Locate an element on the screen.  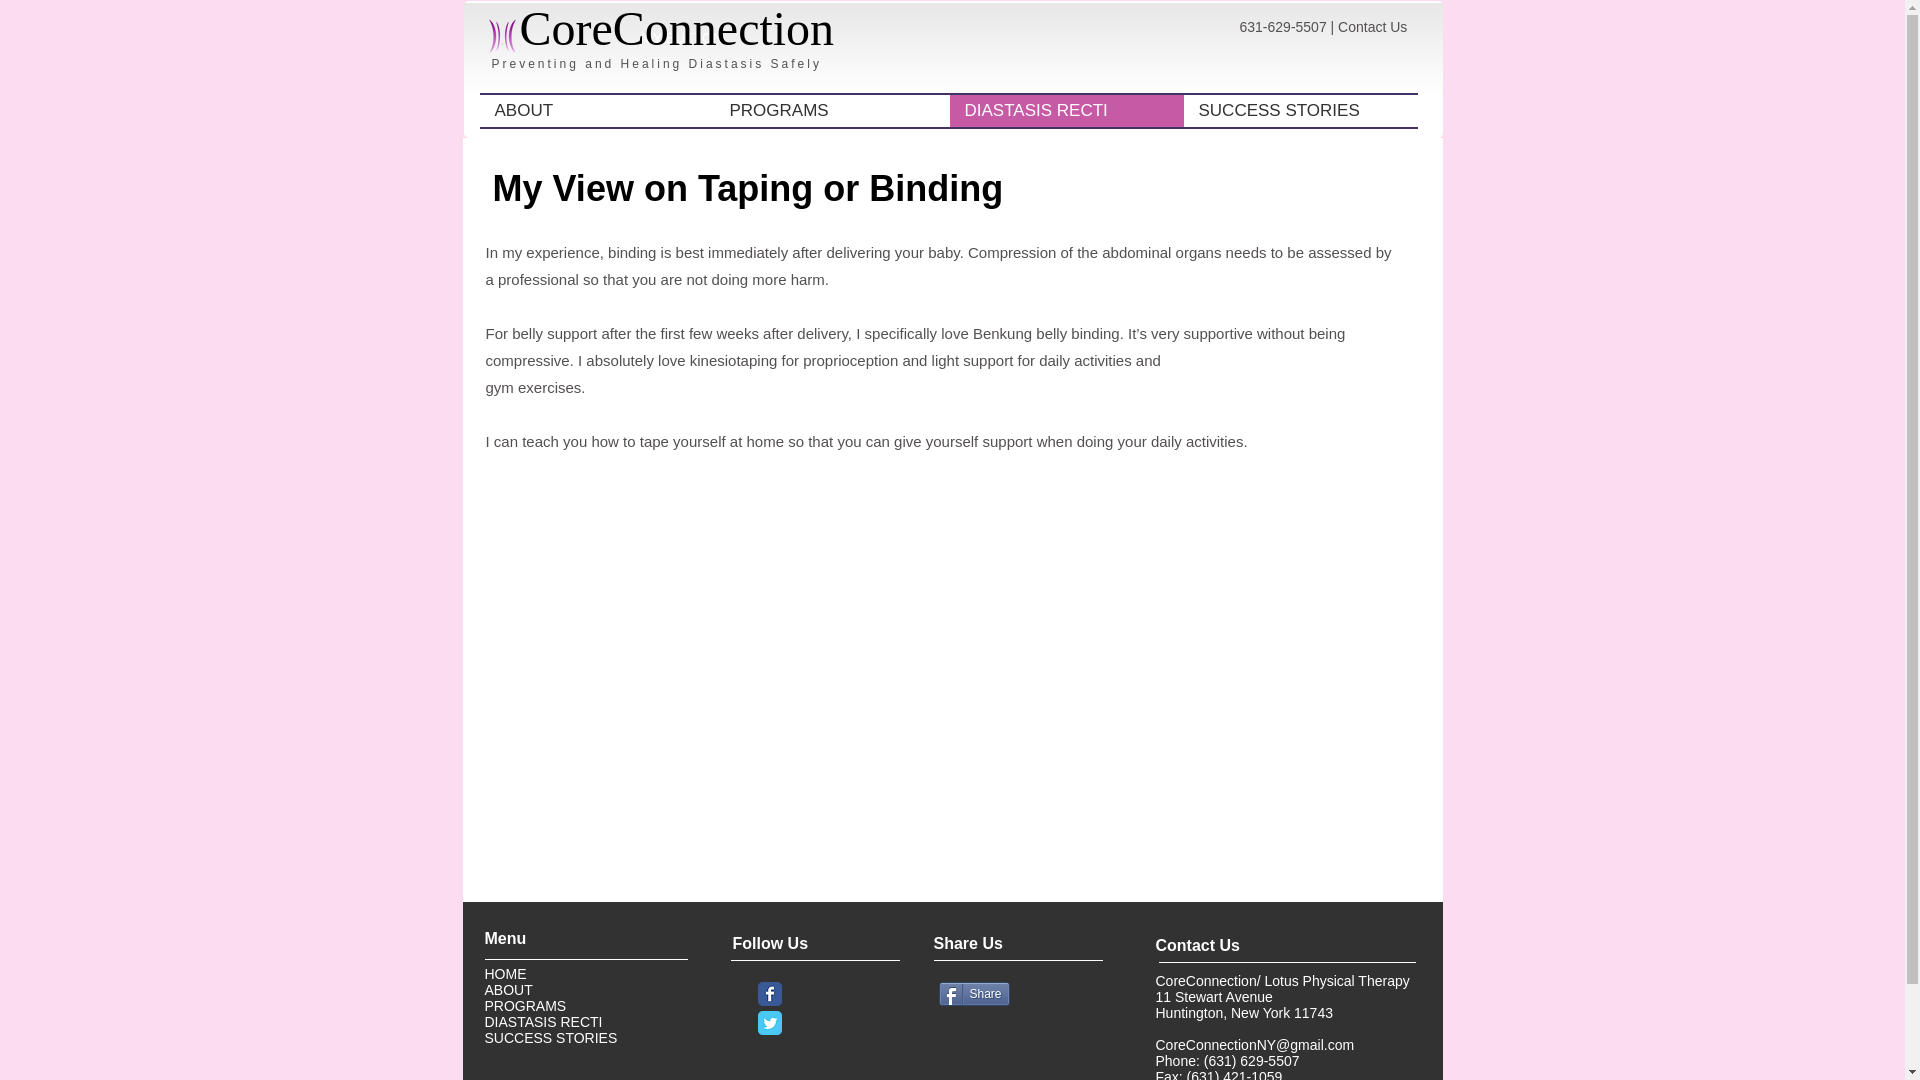
PROGRAMS  is located at coordinates (526, 1006).